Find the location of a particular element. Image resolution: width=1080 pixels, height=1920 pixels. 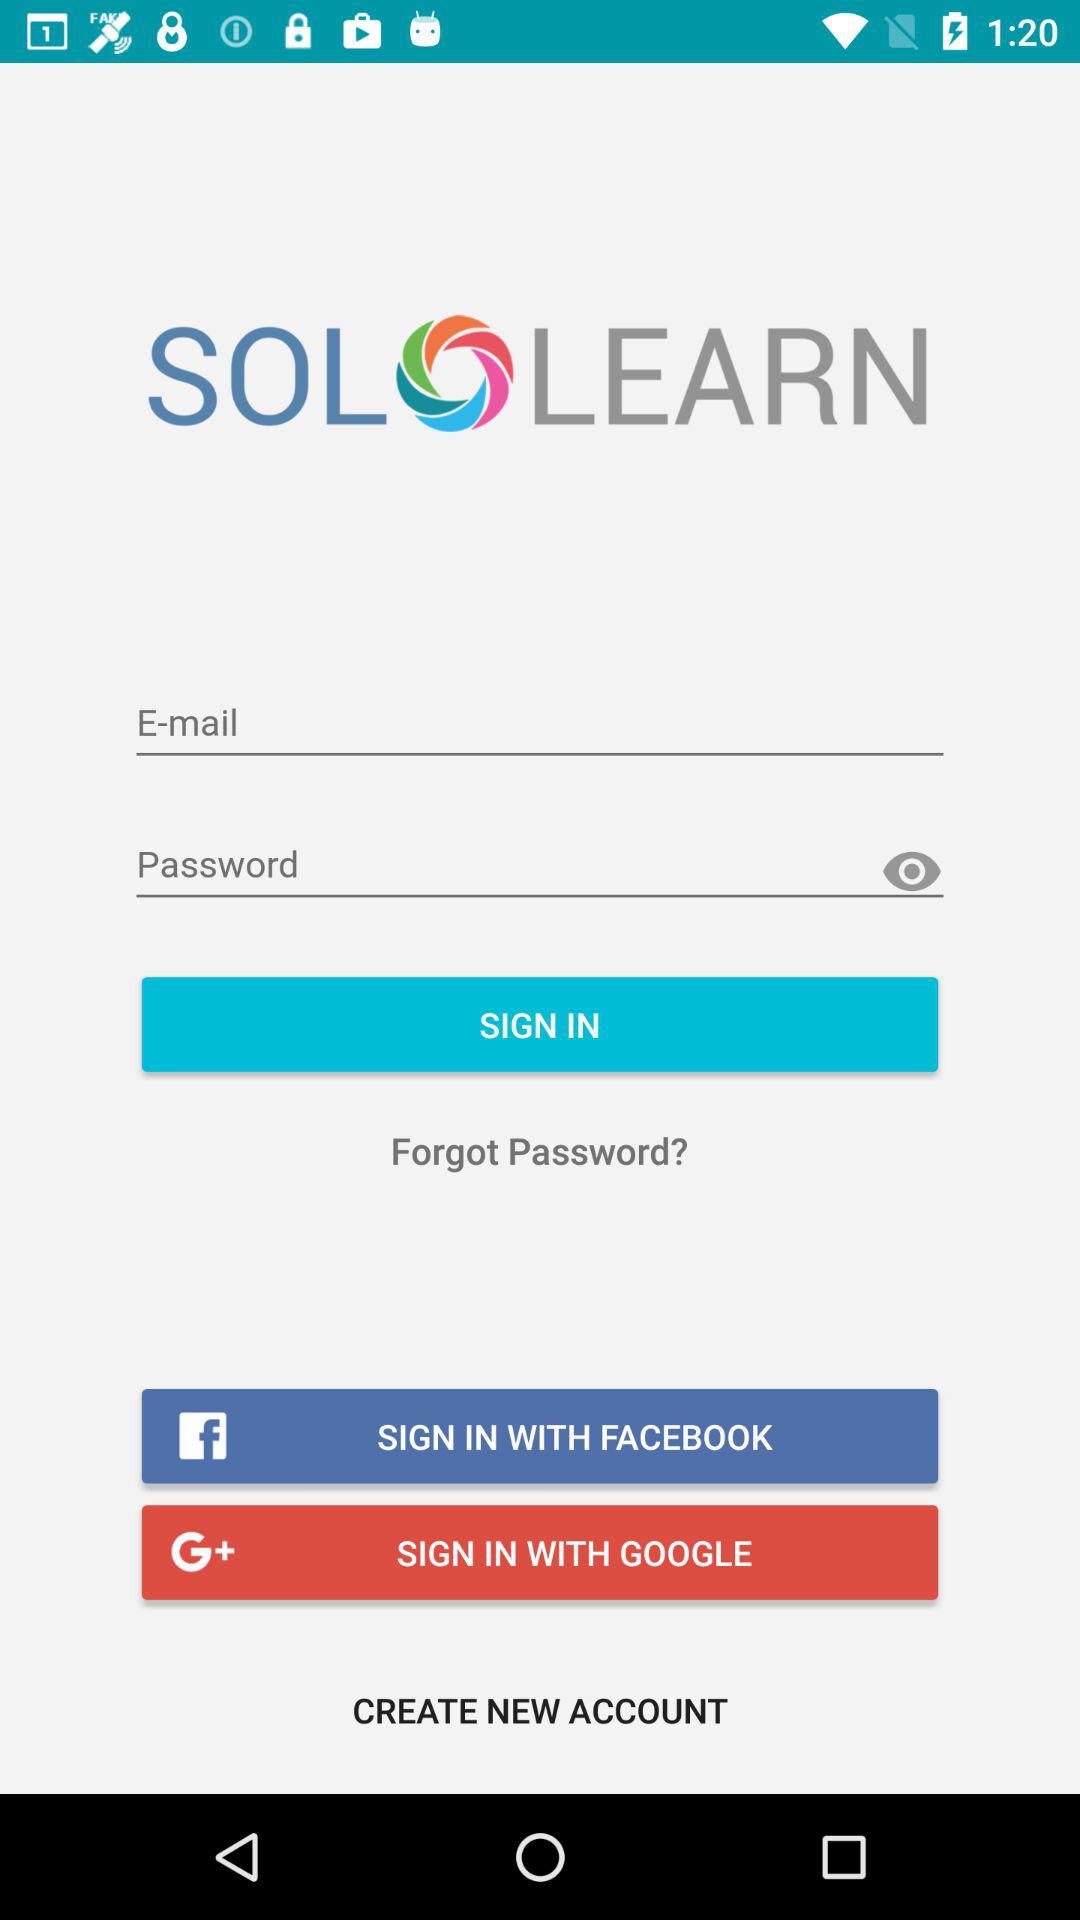

click icon below sign in item is located at coordinates (540, 1150).